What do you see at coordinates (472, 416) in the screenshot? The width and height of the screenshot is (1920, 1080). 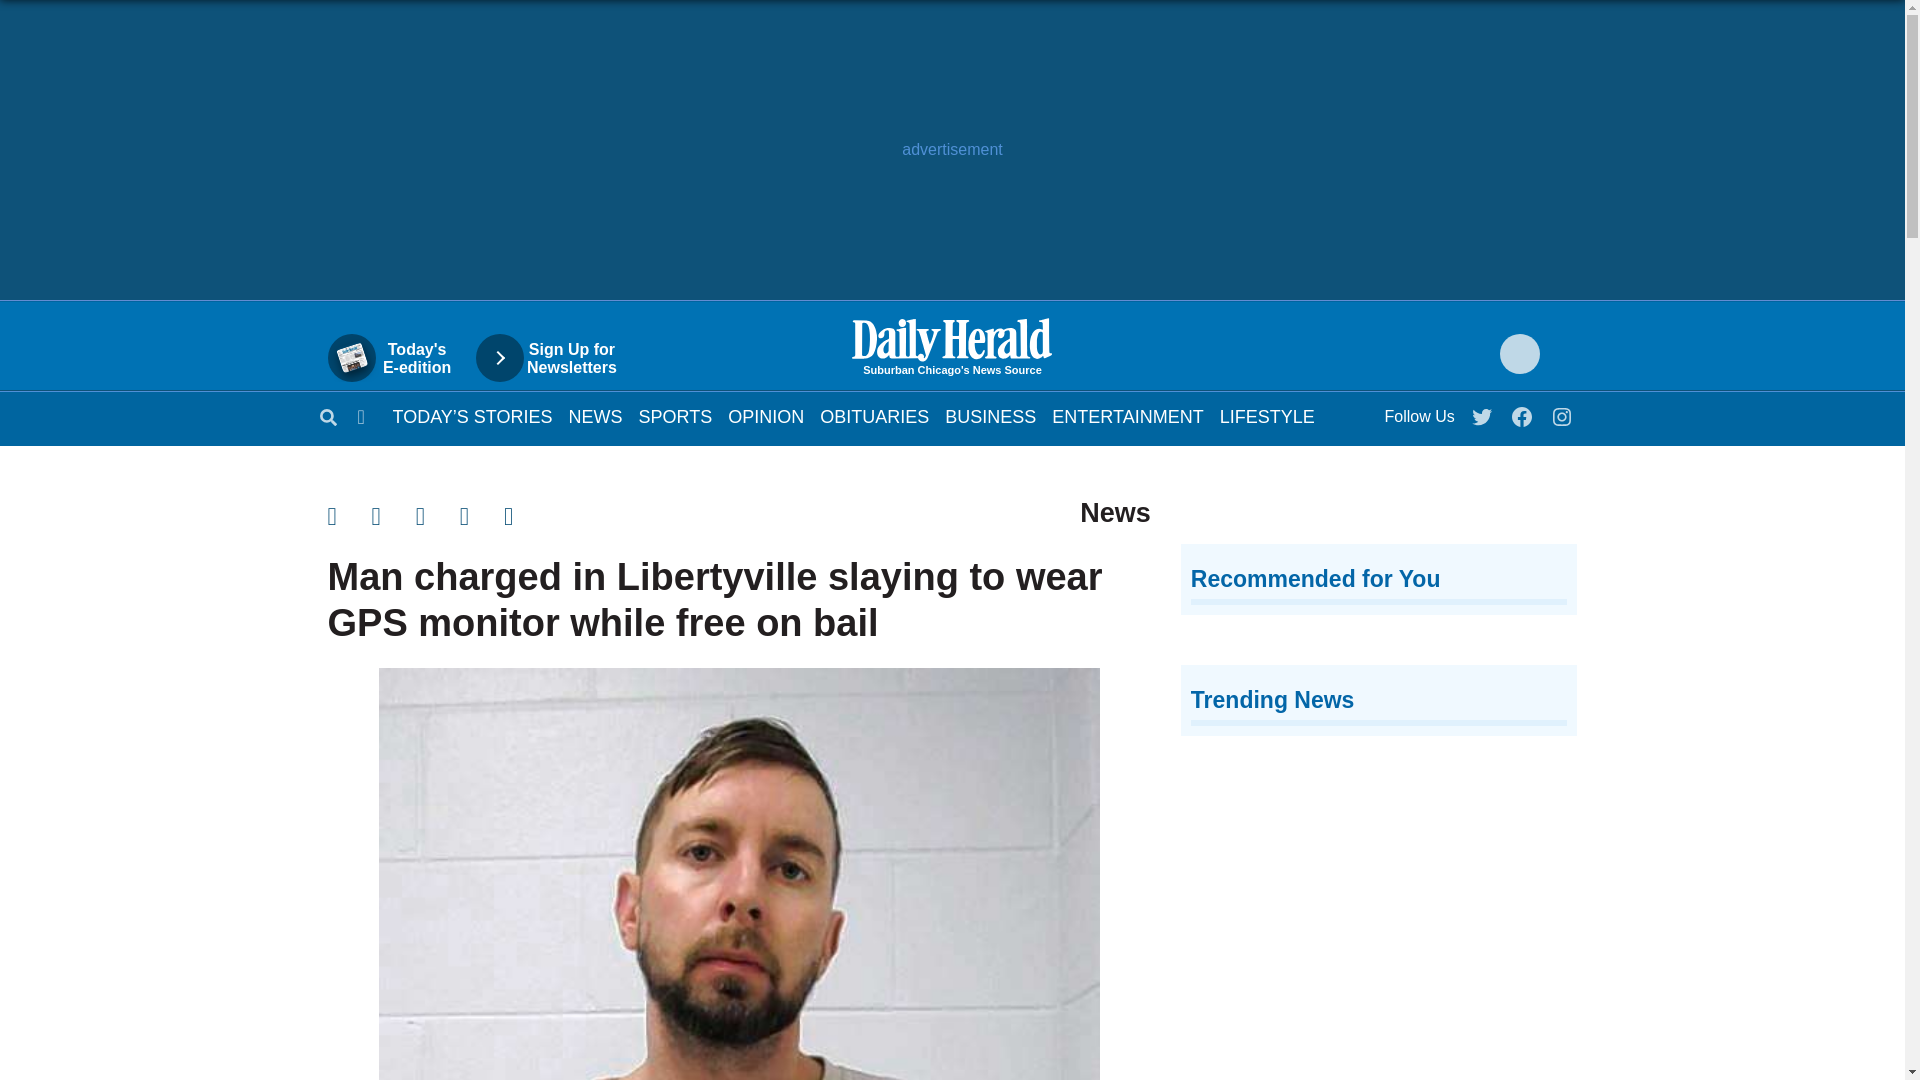 I see `Today's Stories` at bounding box center [472, 416].